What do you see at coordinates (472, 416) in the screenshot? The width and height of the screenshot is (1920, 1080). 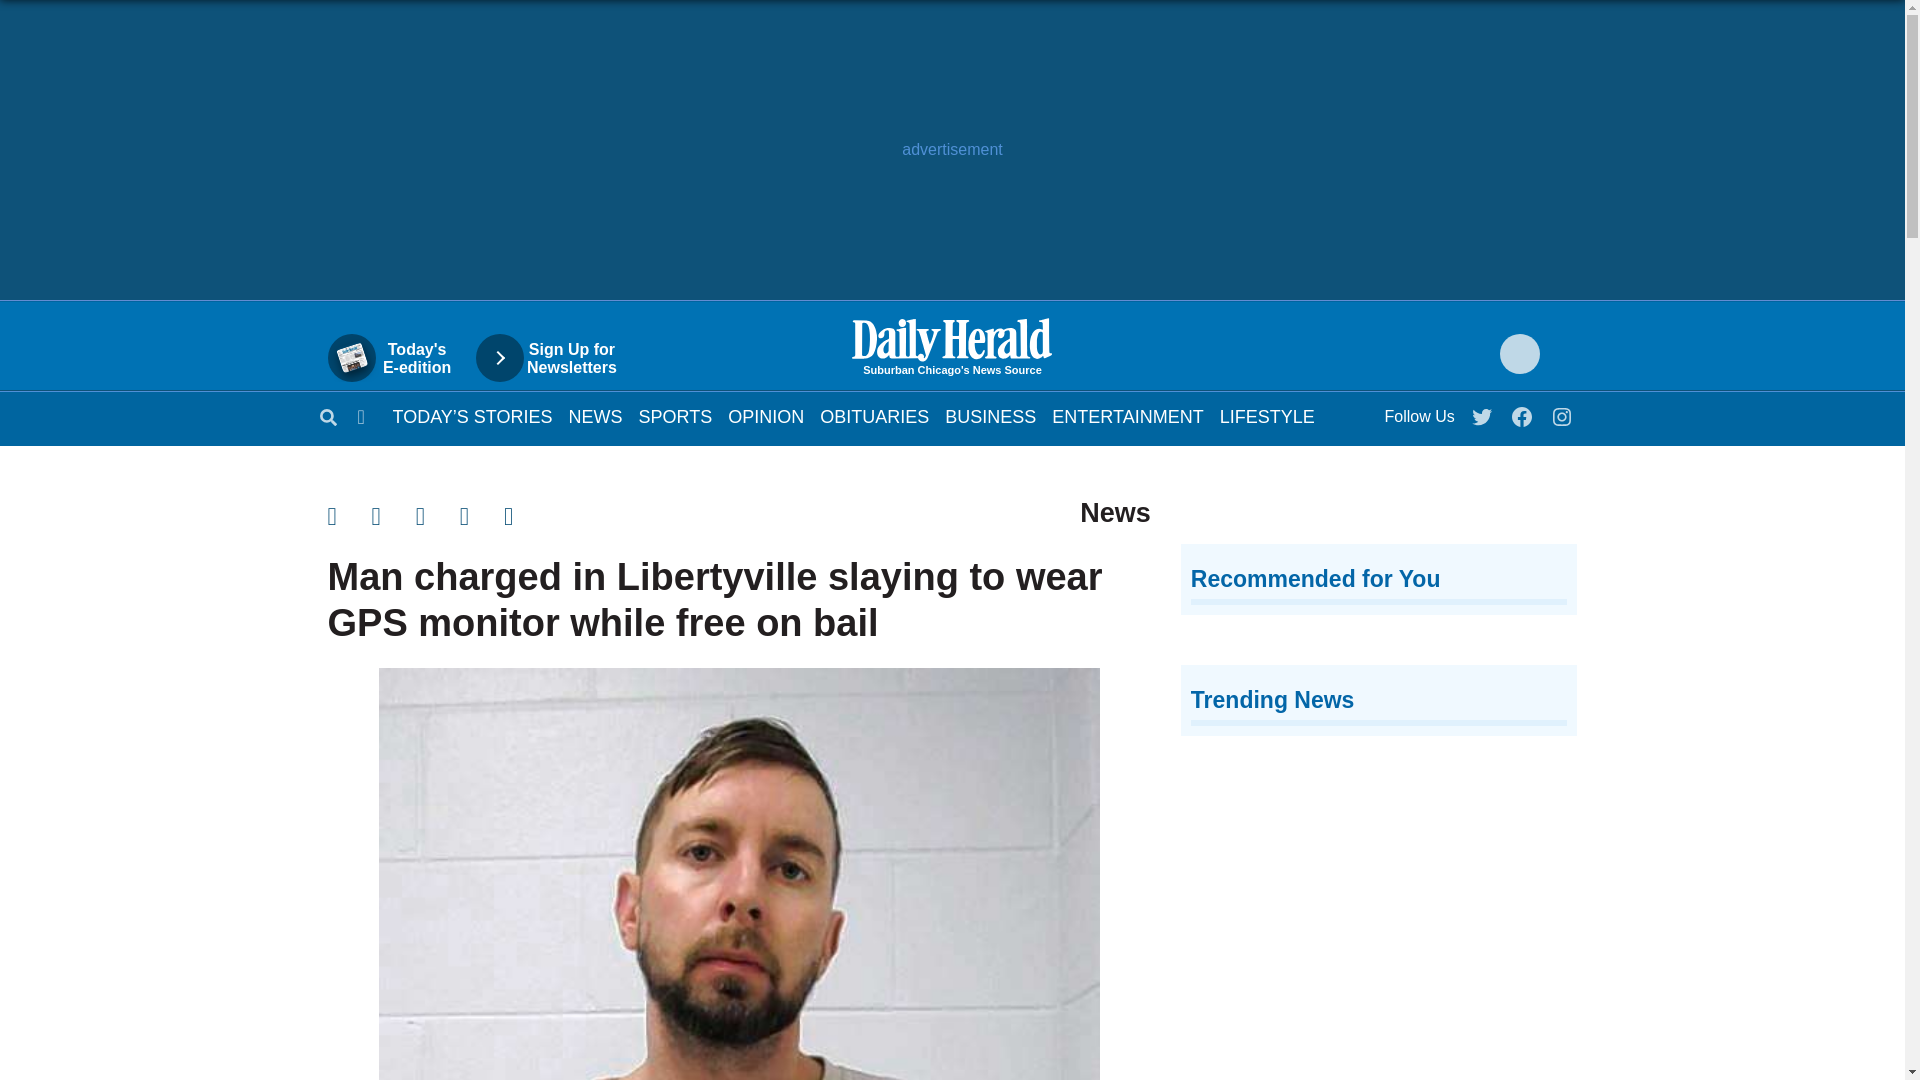 I see `Today's Stories` at bounding box center [472, 416].